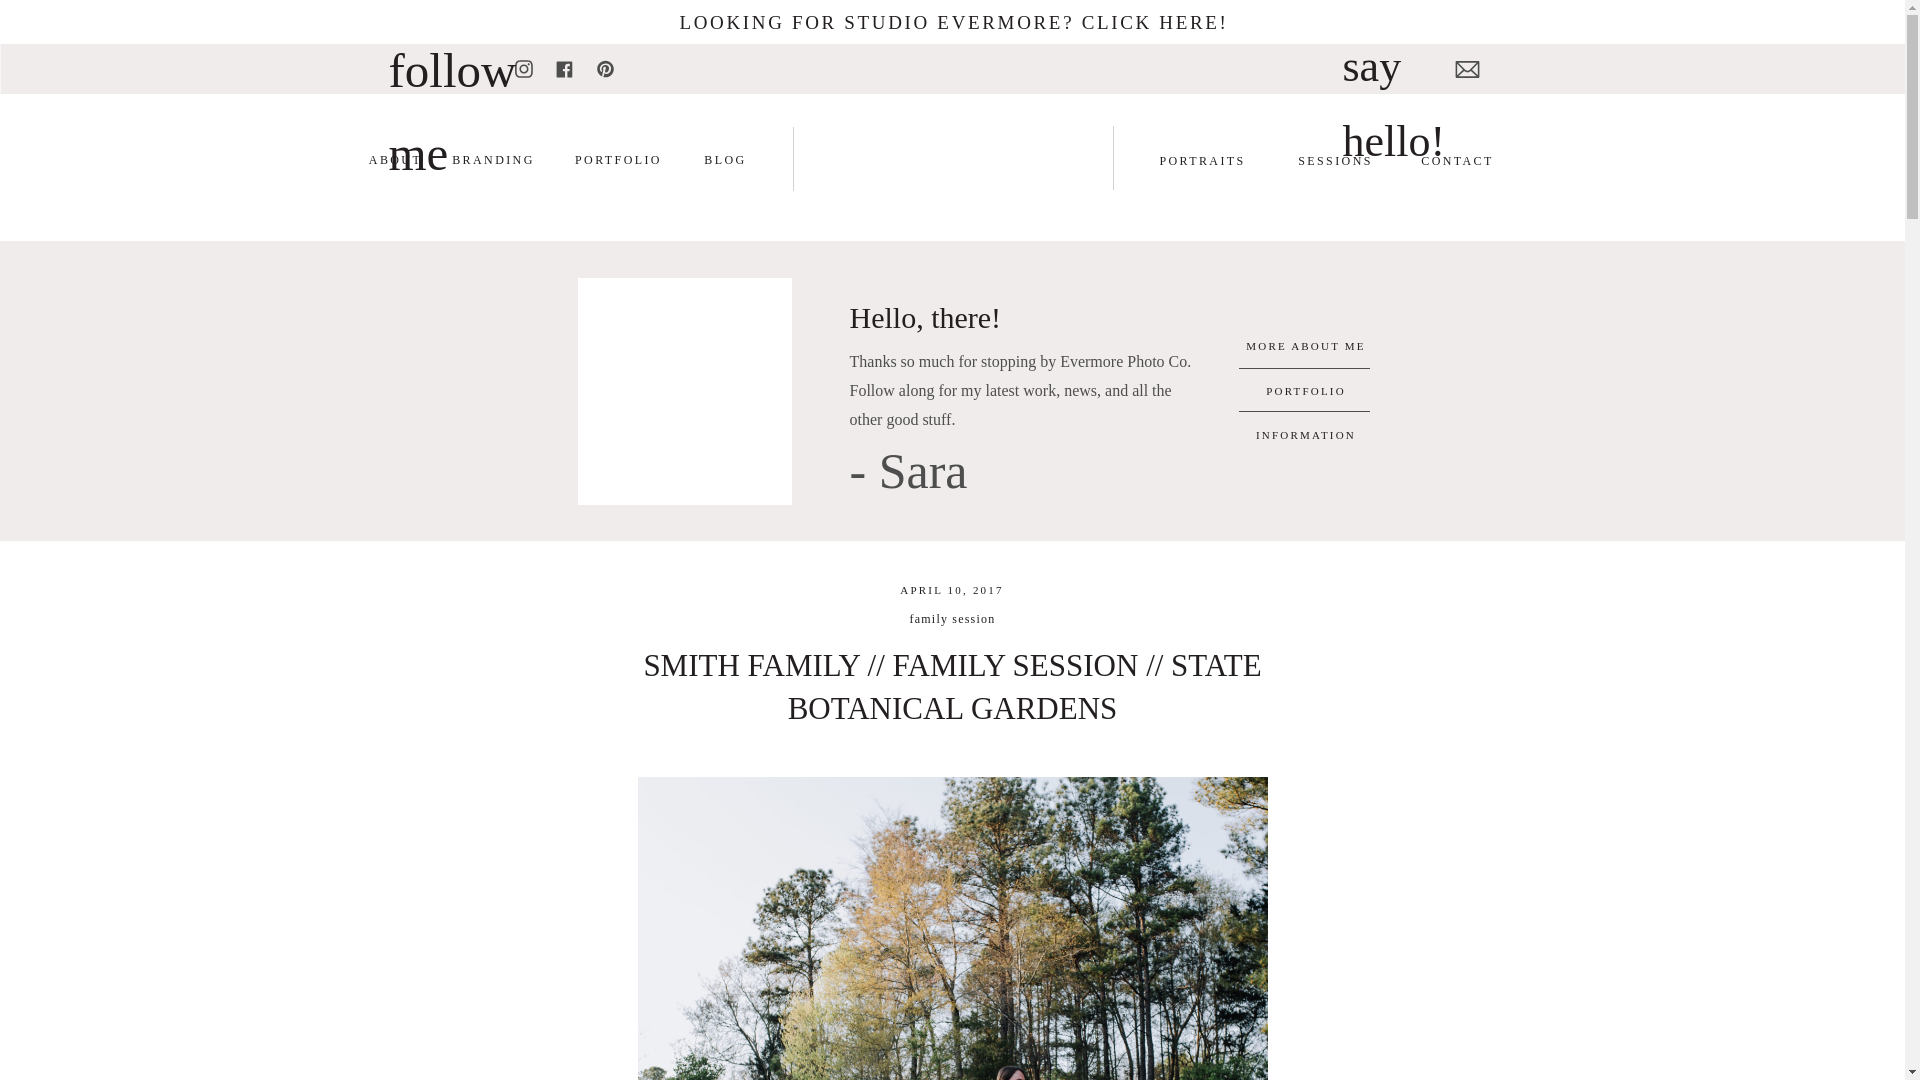 The width and height of the screenshot is (1920, 1080). Describe the element at coordinates (618, 162) in the screenshot. I see `PORTFOLIO` at that location.